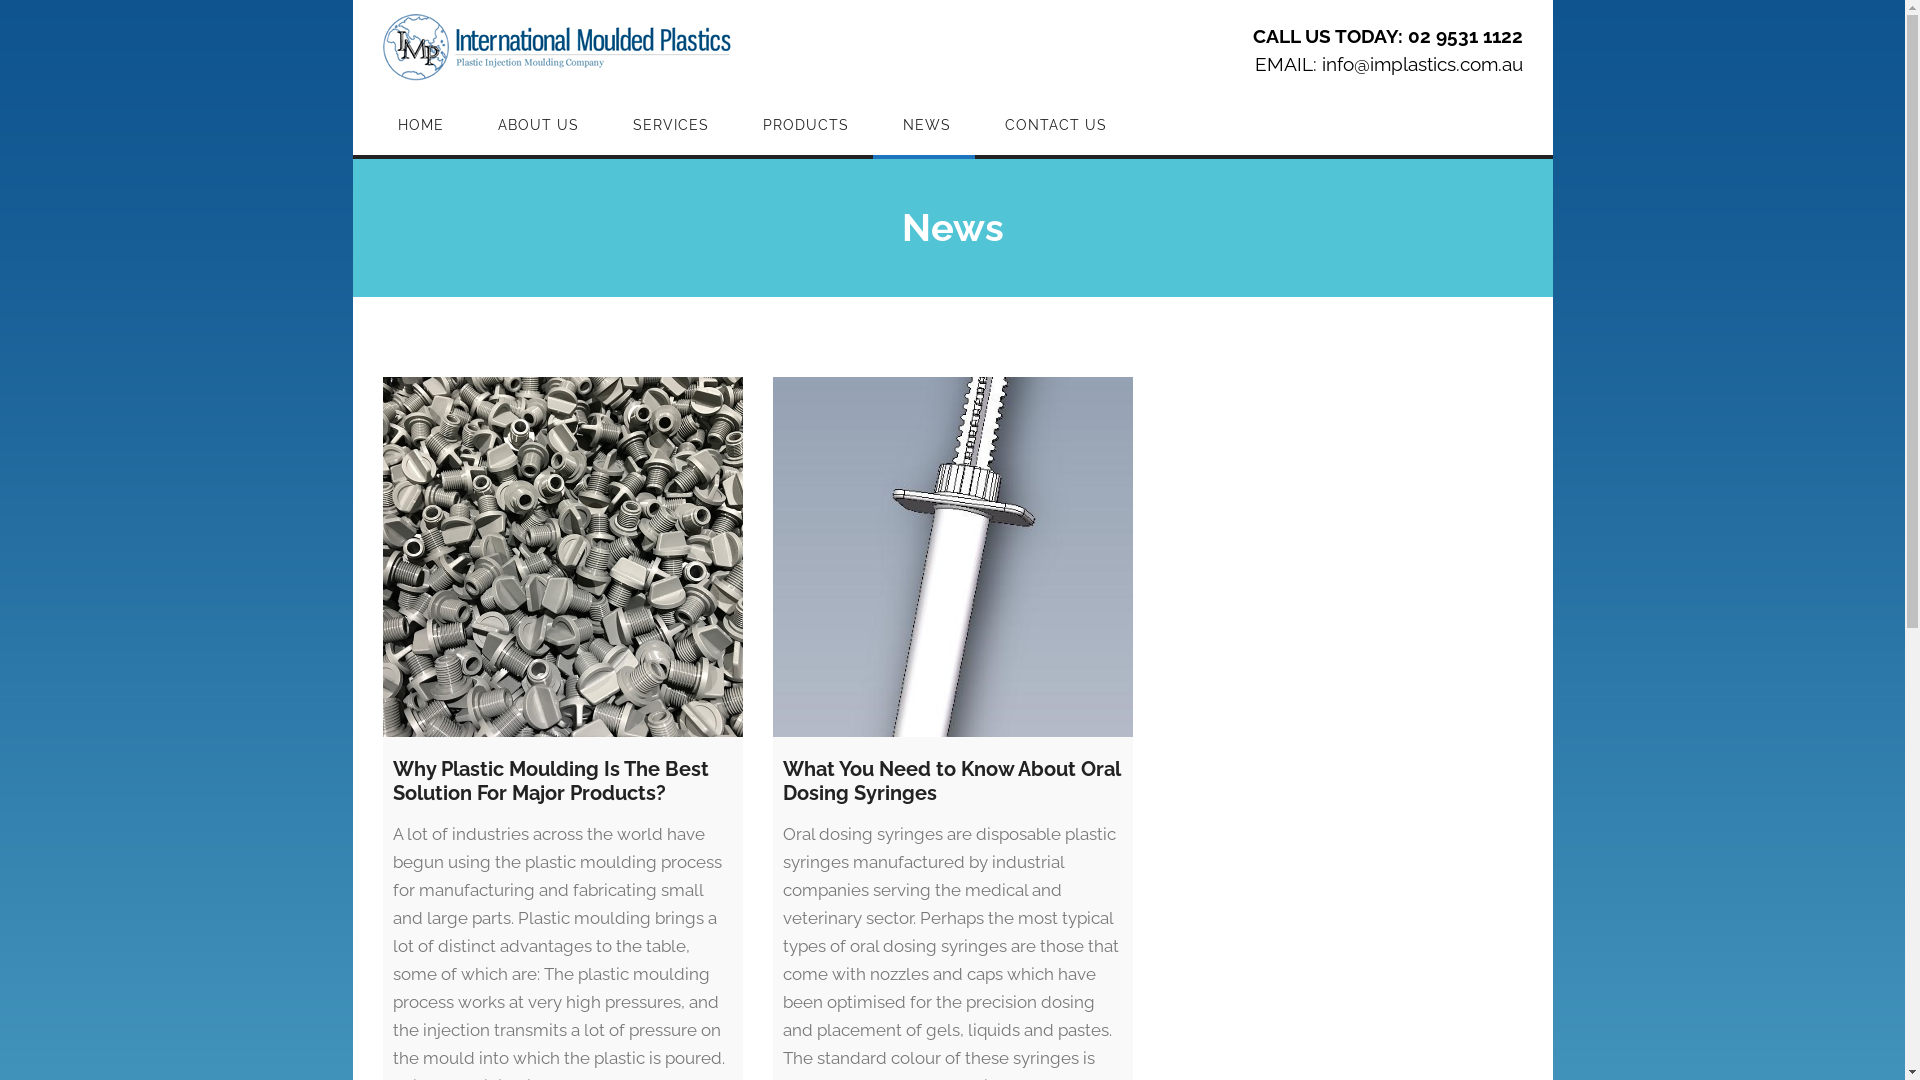 Image resolution: width=1920 pixels, height=1080 pixels. What do you see at coordinates (1422, 64) in the screenshot?
I see `info@implastics.com.au` at bounding box center [1422, 64].